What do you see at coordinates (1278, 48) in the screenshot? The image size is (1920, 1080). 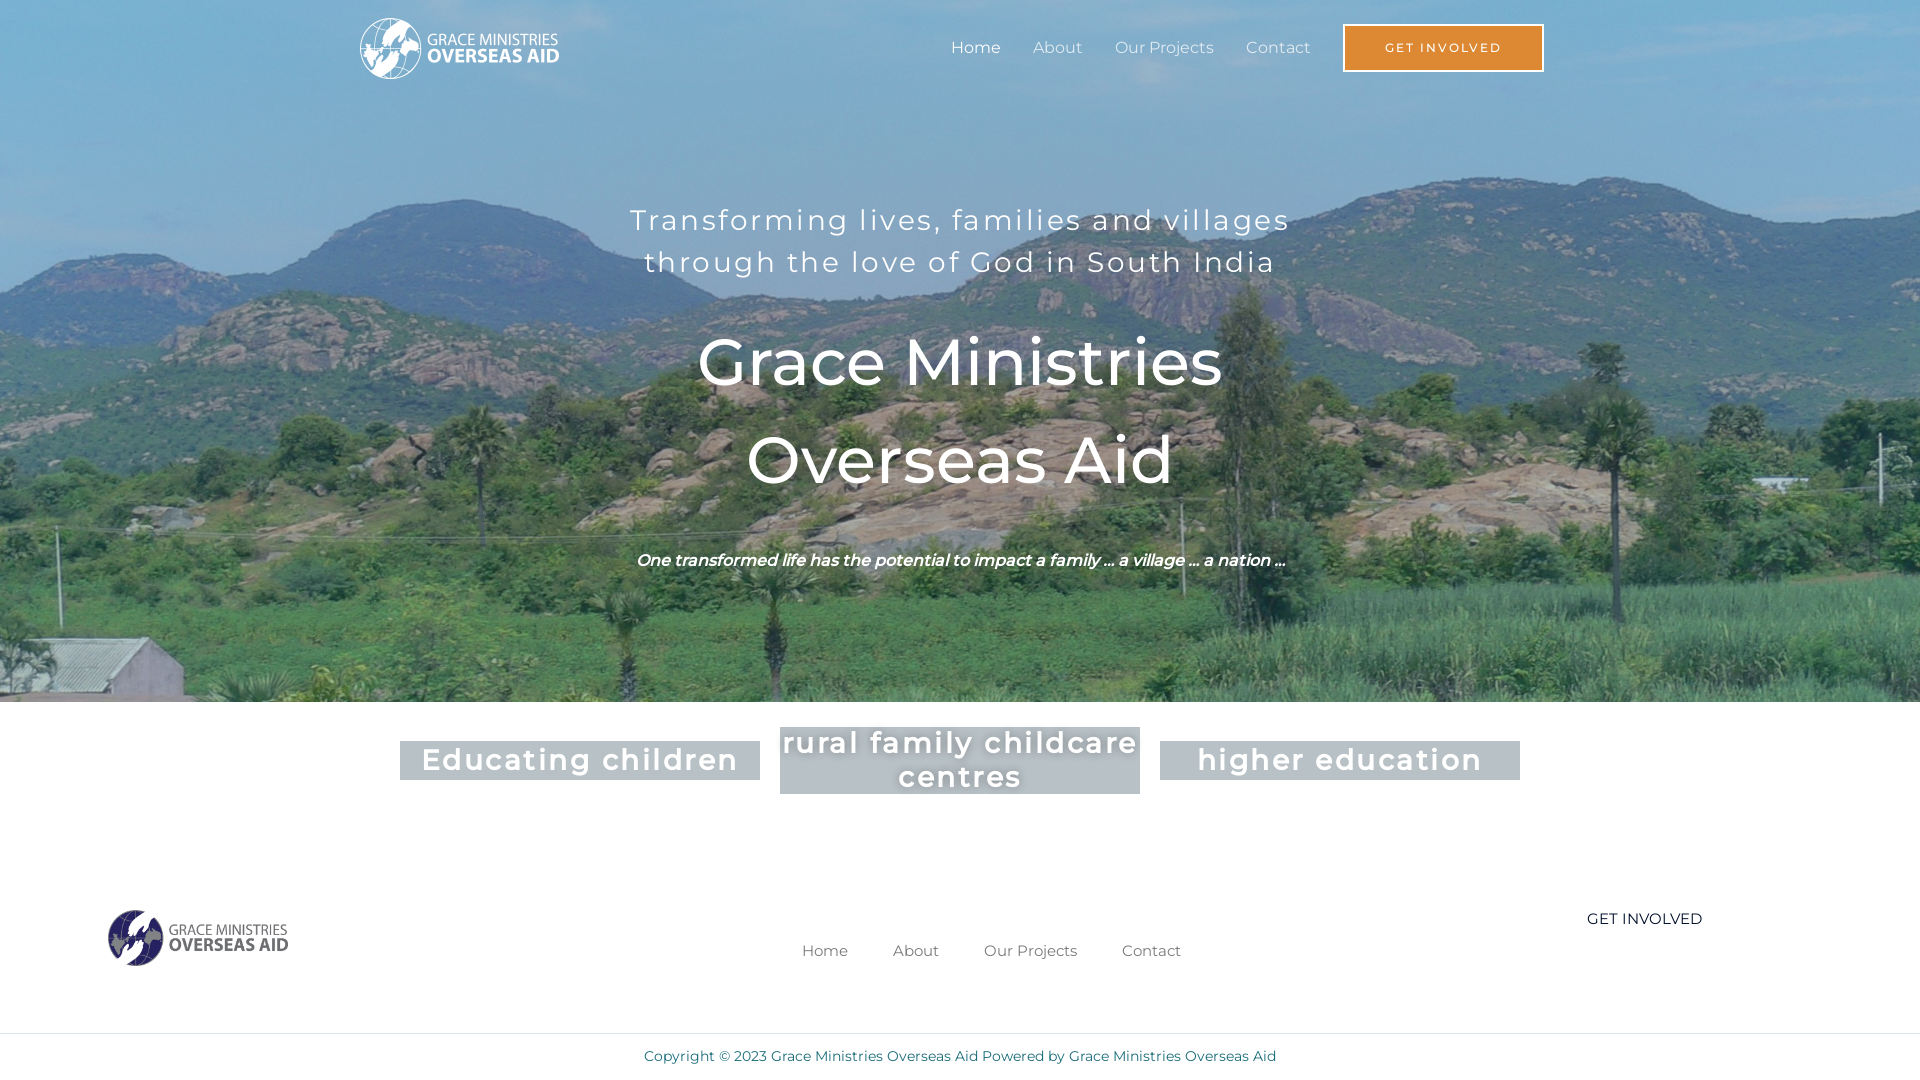 I see `Contact` at bounding box center [1278, 48].